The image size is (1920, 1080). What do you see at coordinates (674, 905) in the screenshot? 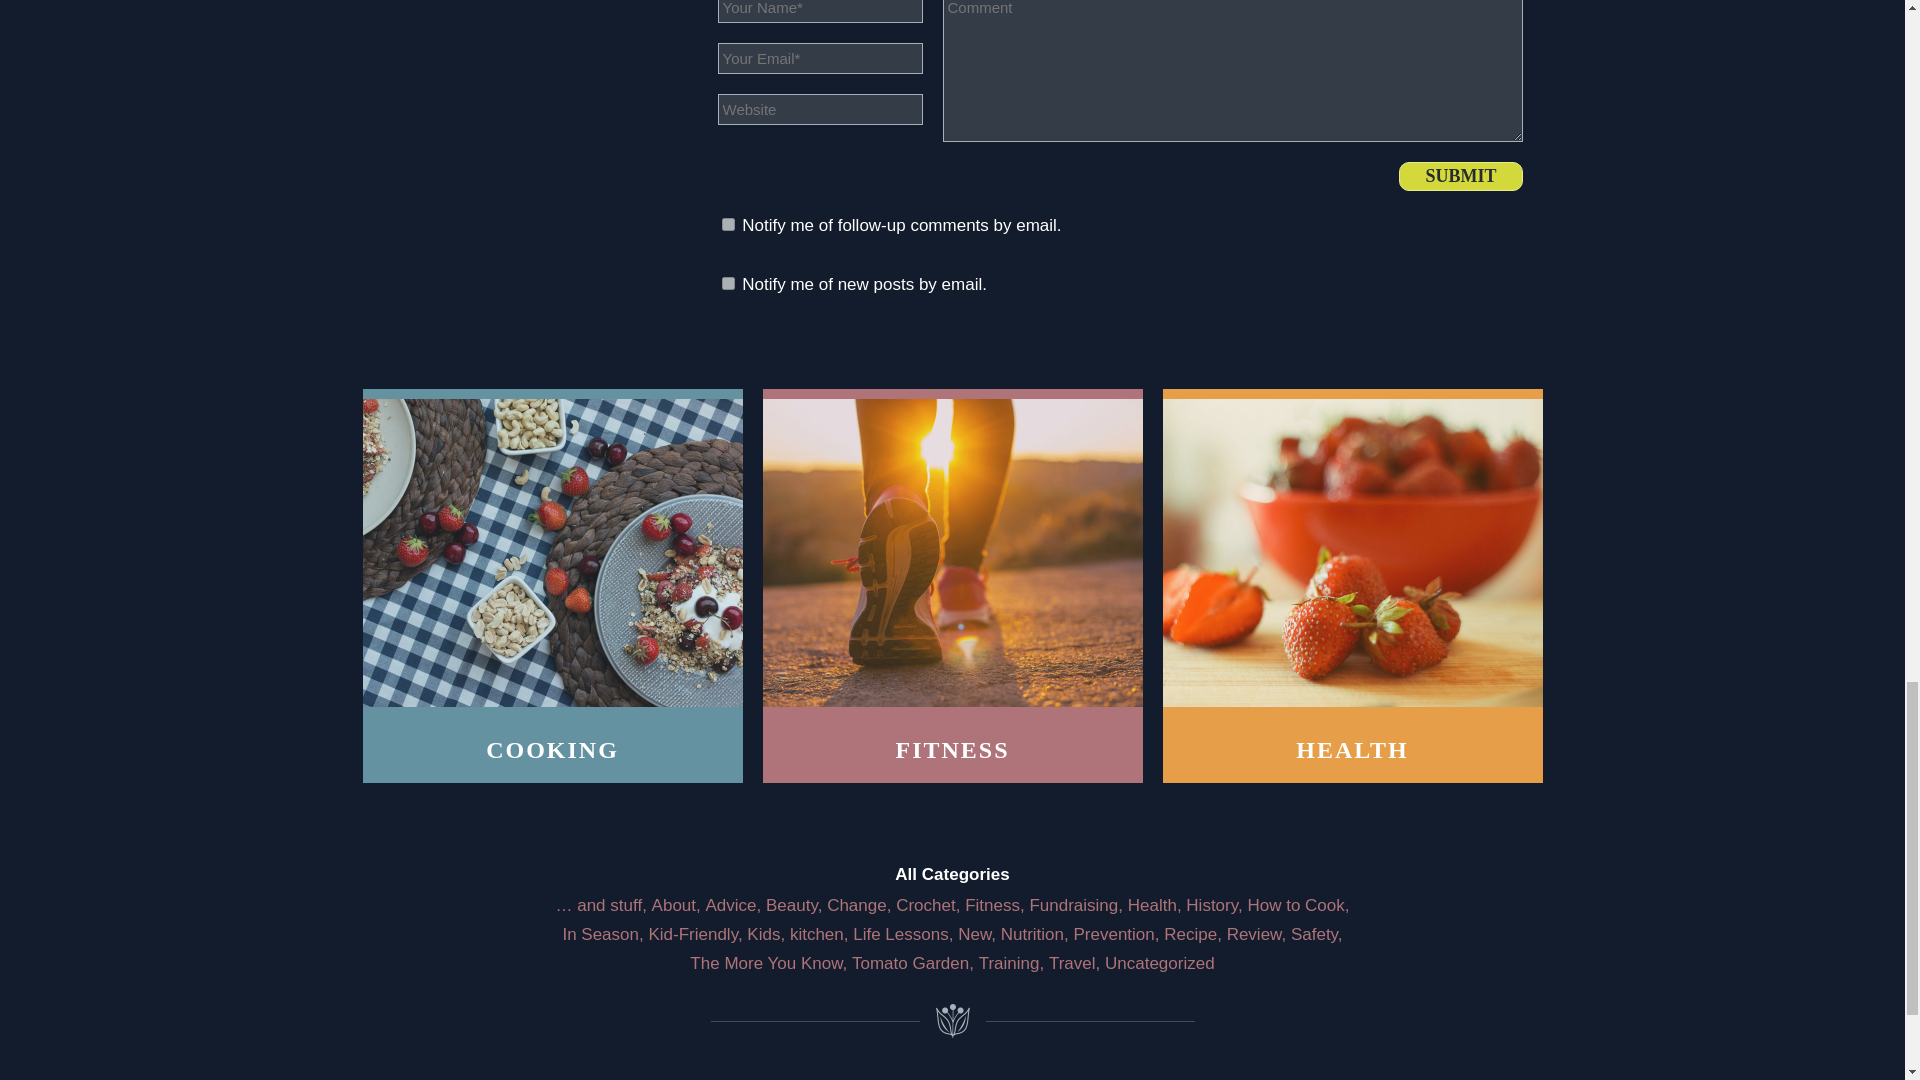
I see `About` at bounding box center [674, 905].